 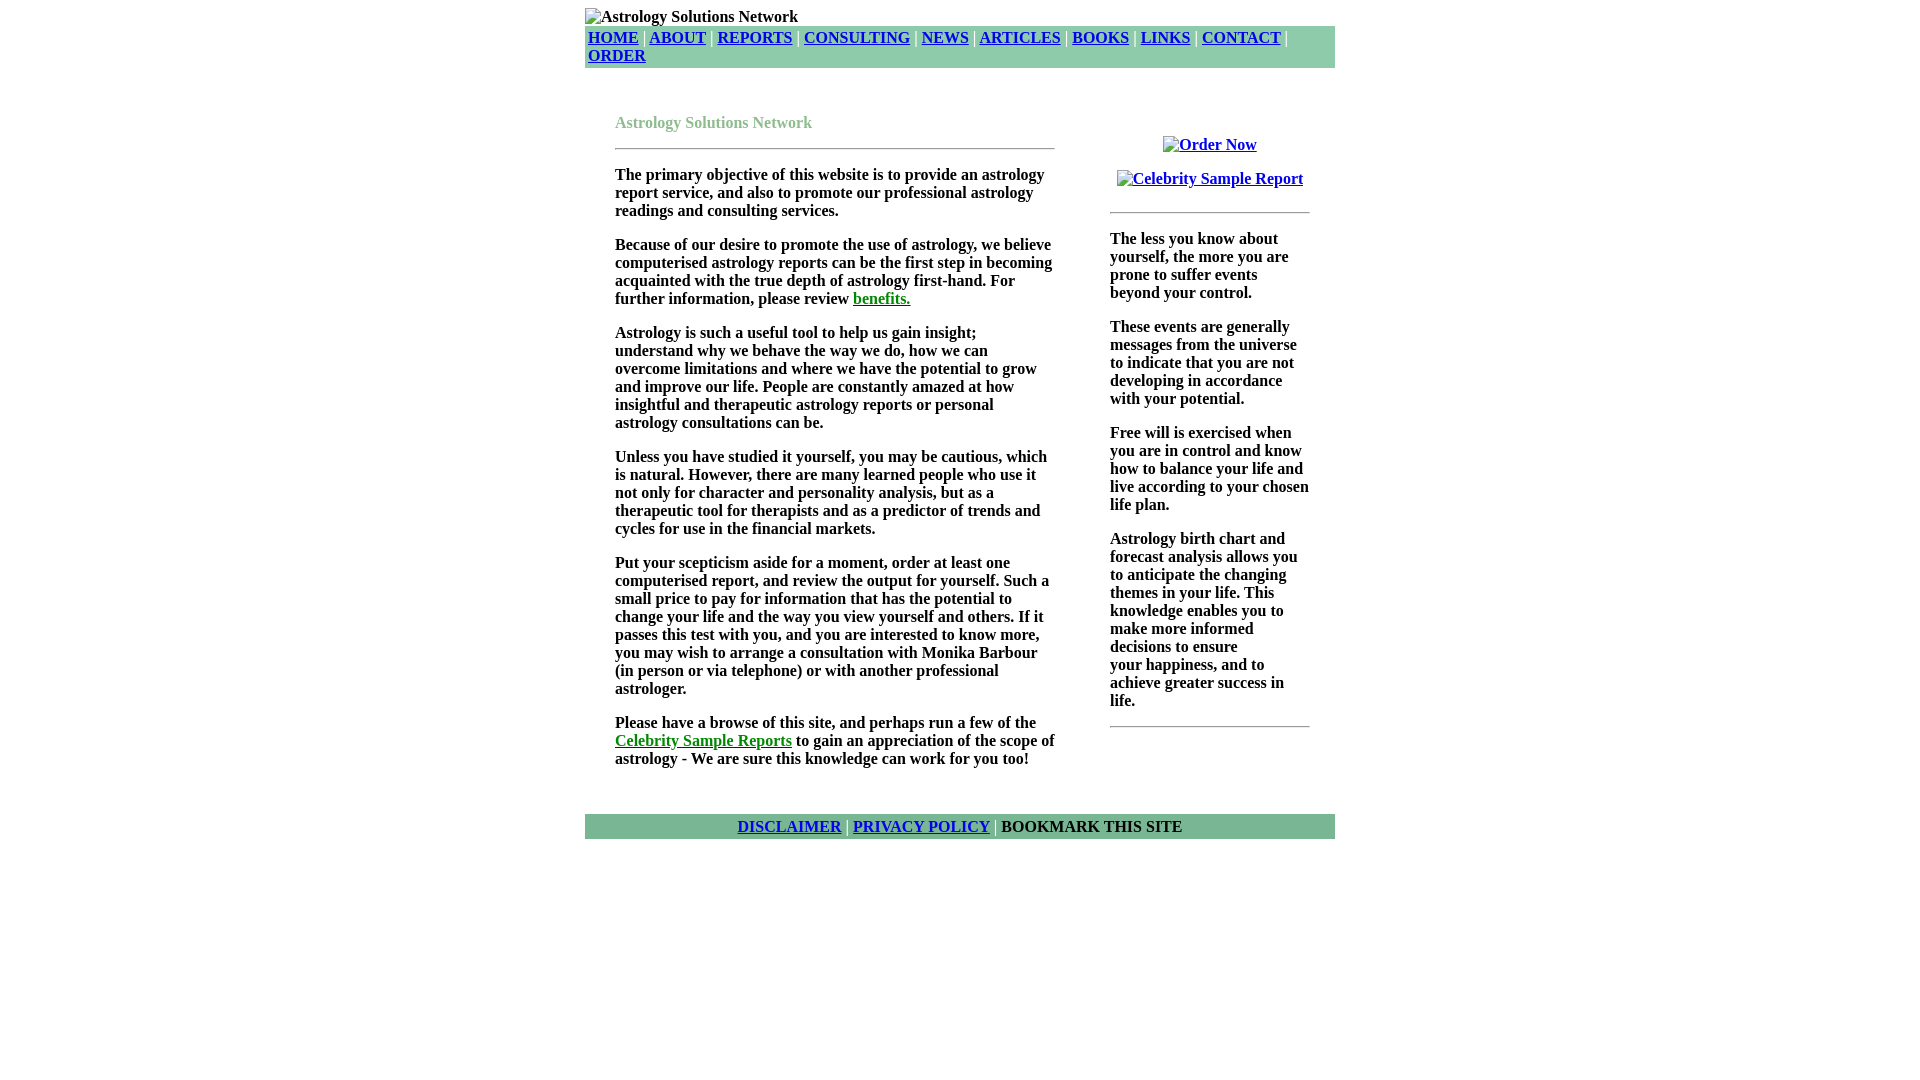 I want to click on ABOUT, so click(x=677, y=38).